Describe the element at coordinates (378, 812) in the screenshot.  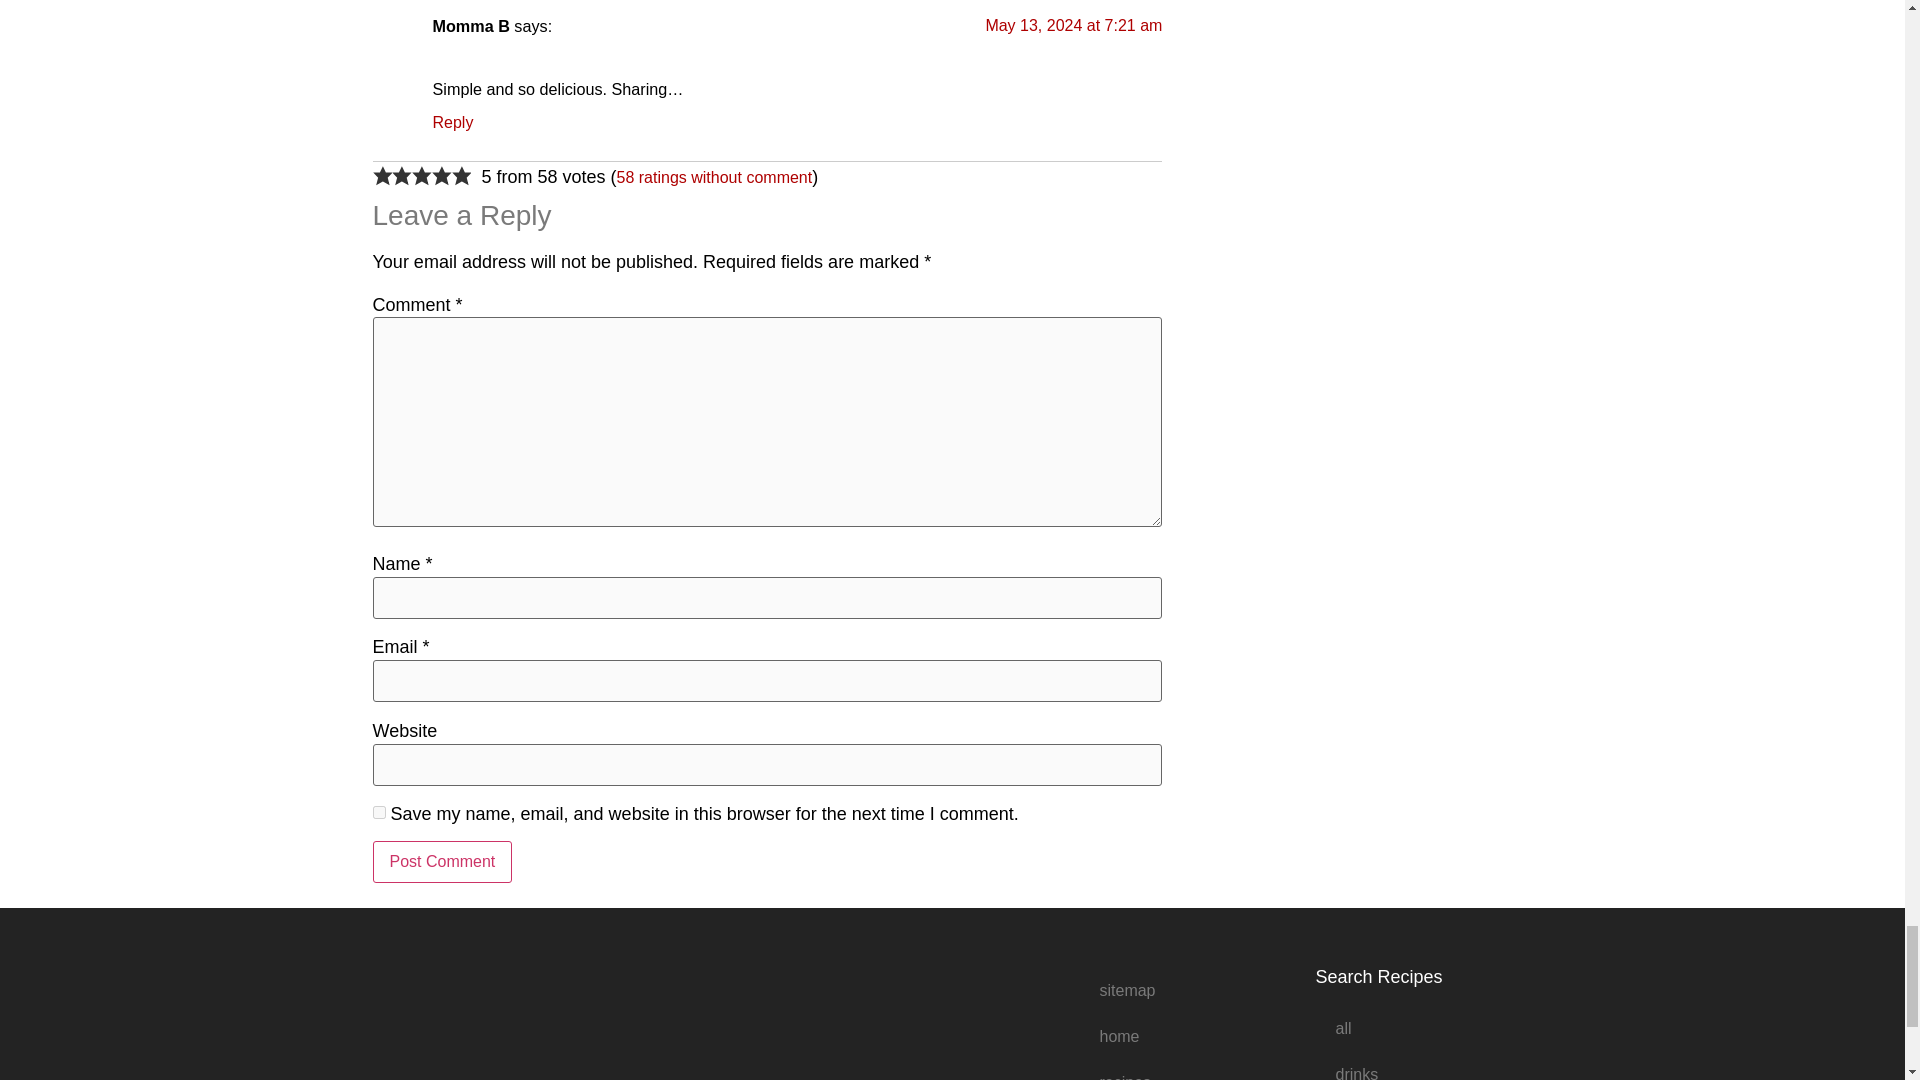
I see `yes` at that location.